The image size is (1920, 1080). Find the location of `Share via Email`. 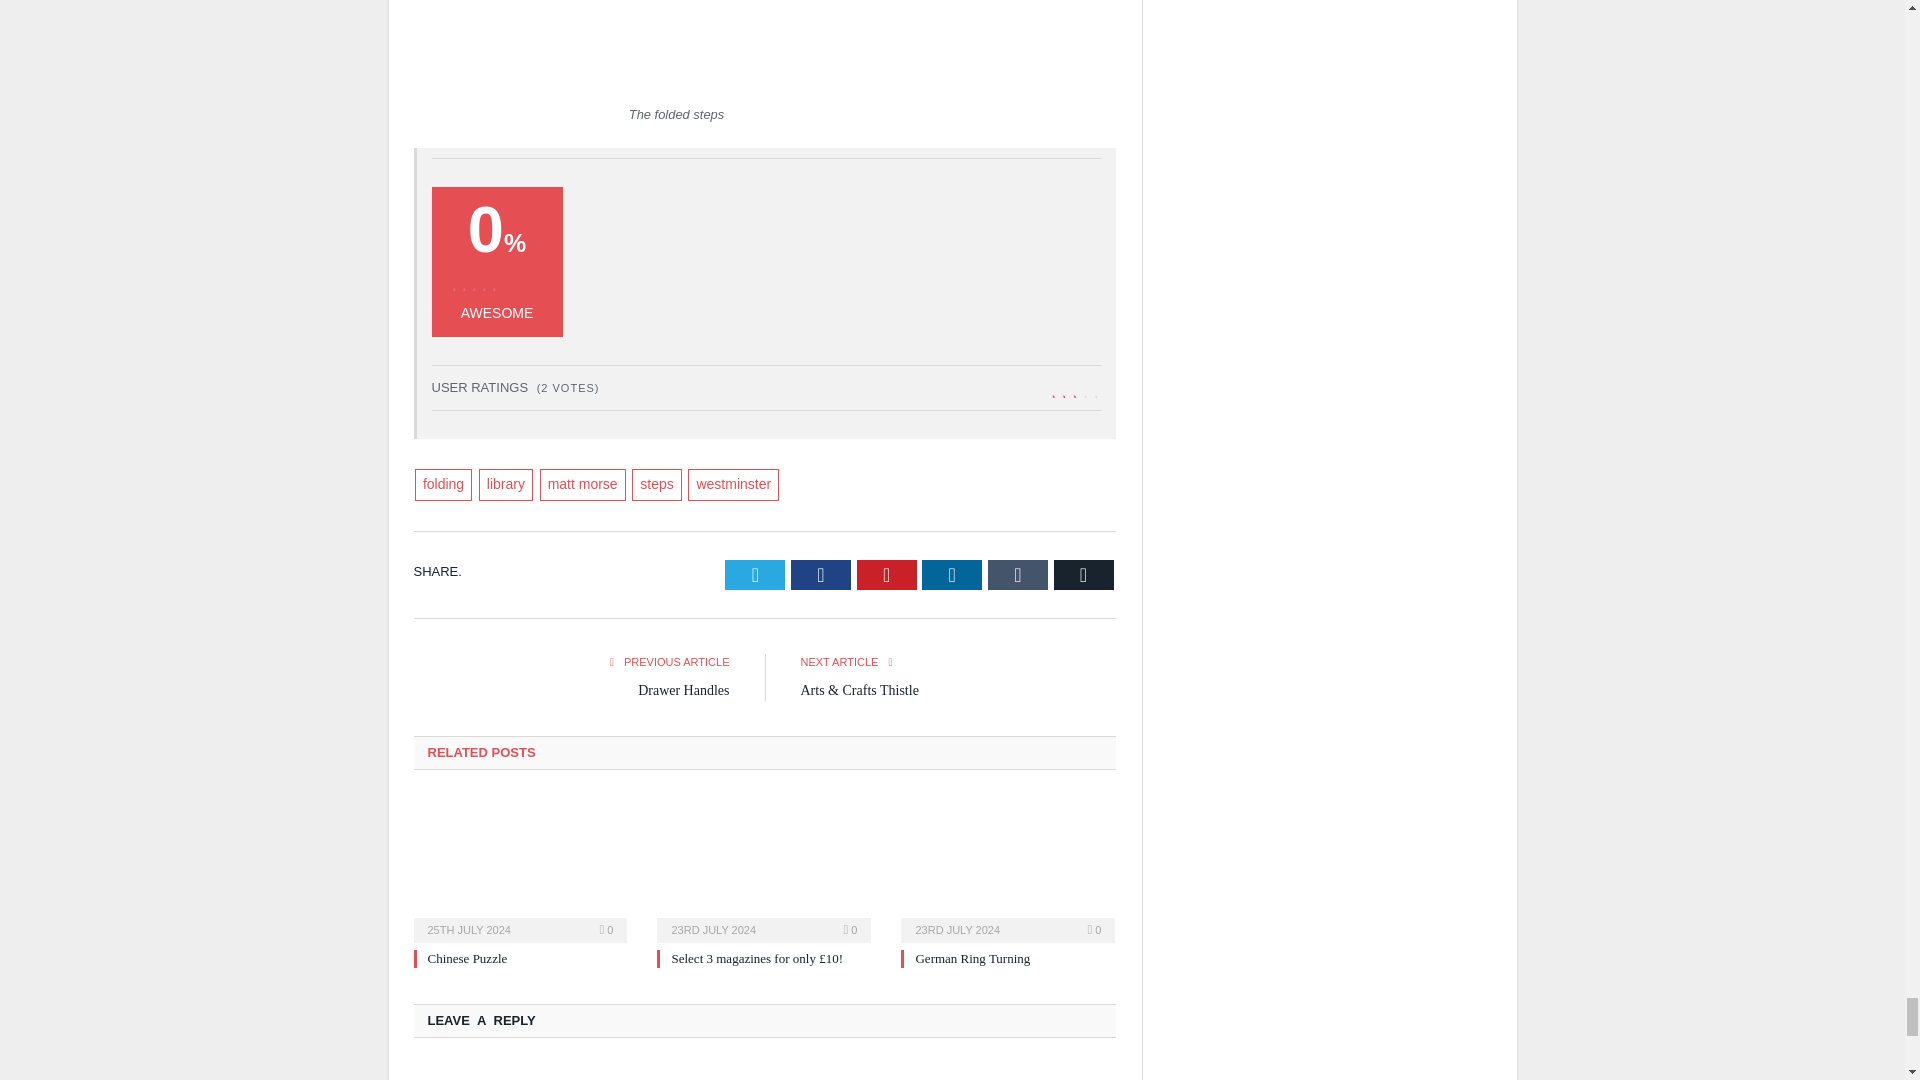

Share via Email is located at coordinates (1084, 574).